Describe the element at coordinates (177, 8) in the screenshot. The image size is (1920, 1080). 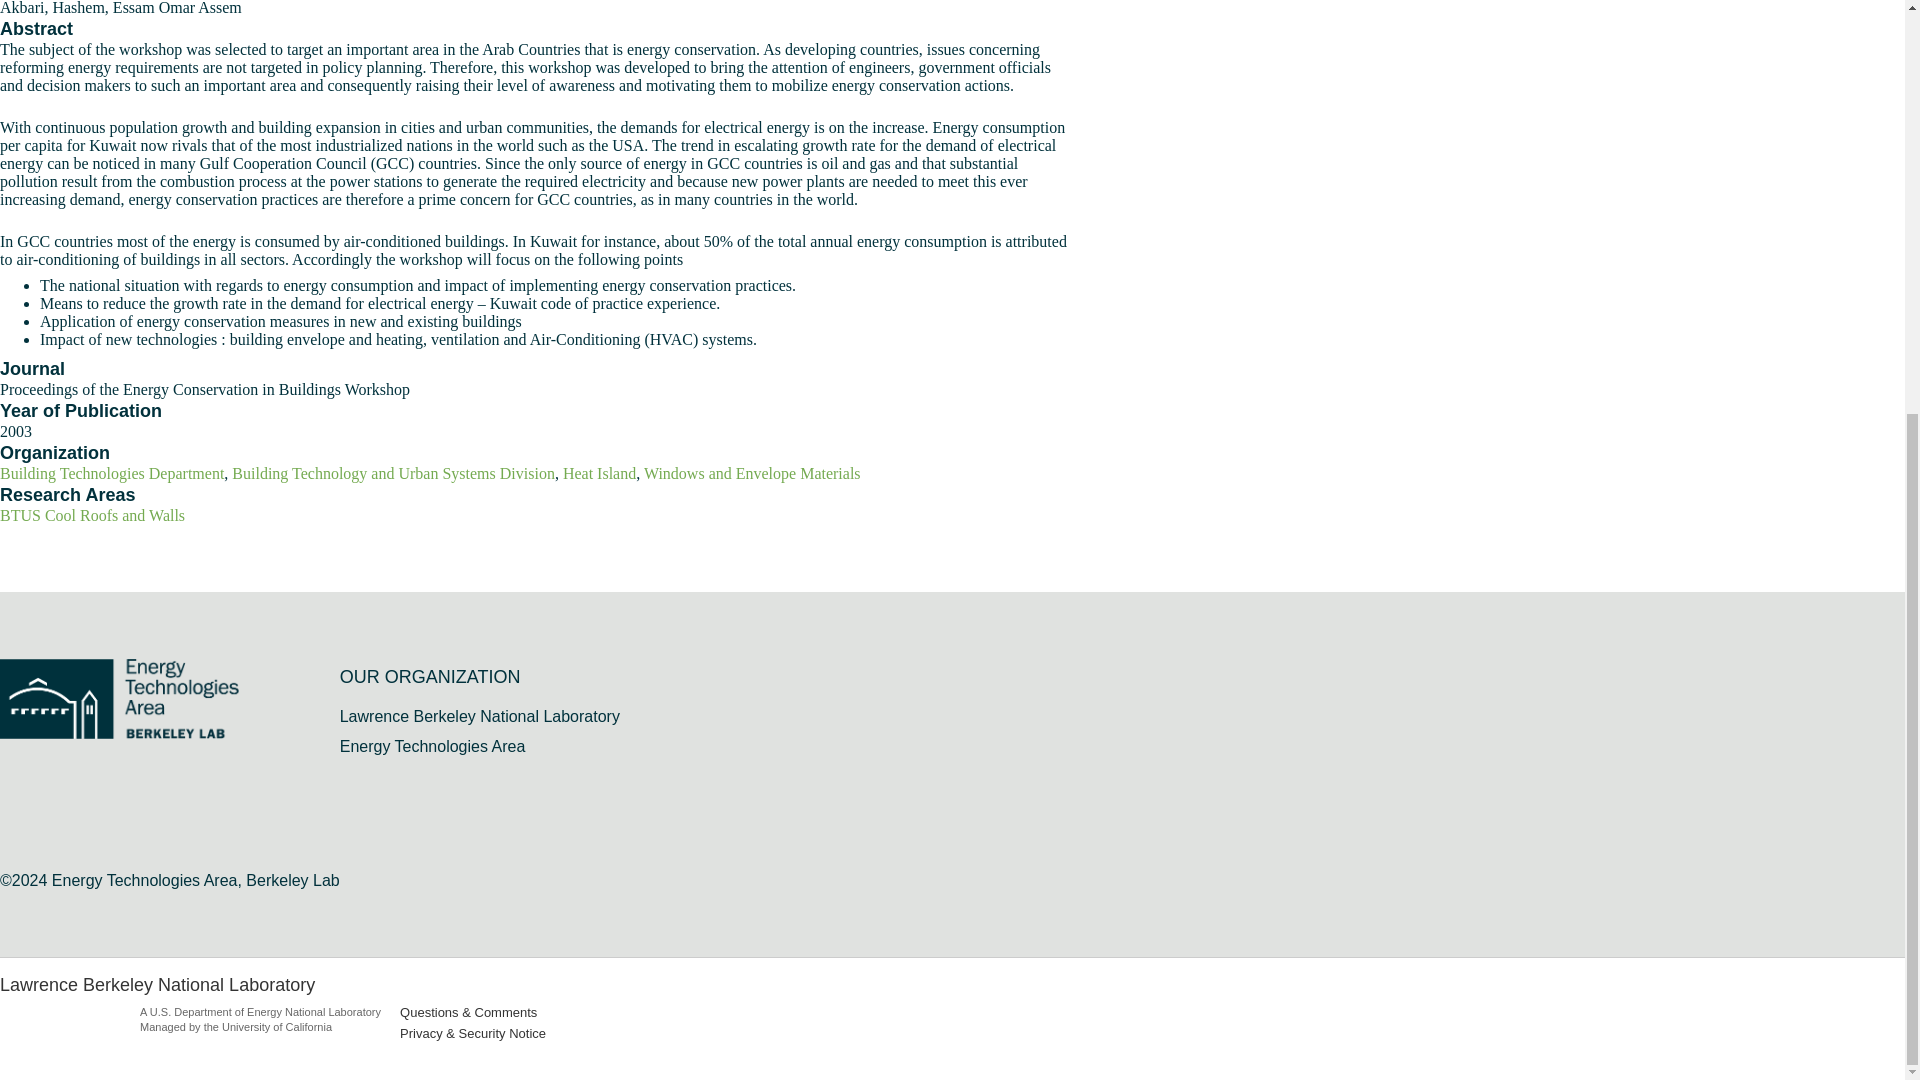
I see `Essam Omar Assem` at that location.